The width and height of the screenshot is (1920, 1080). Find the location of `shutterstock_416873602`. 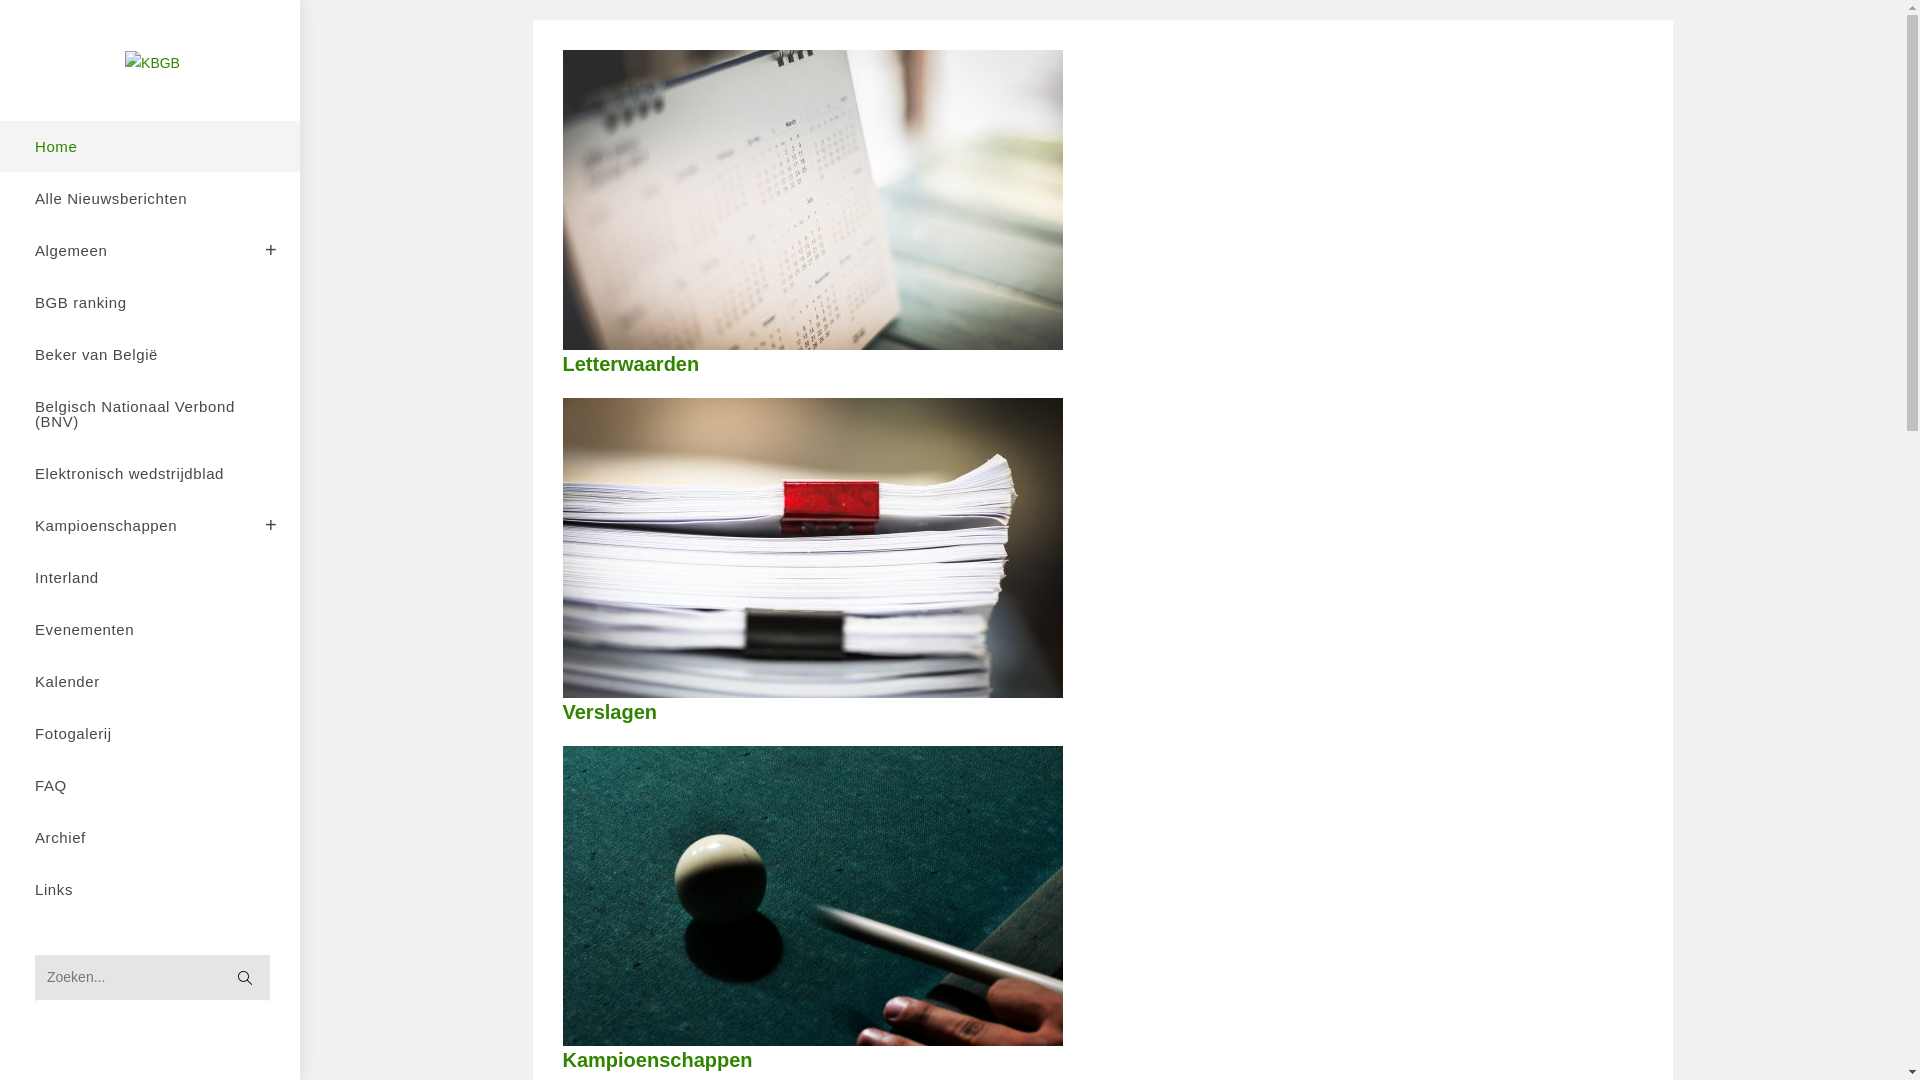

shutterstock_416873602 is located at coordinates (812, 548).